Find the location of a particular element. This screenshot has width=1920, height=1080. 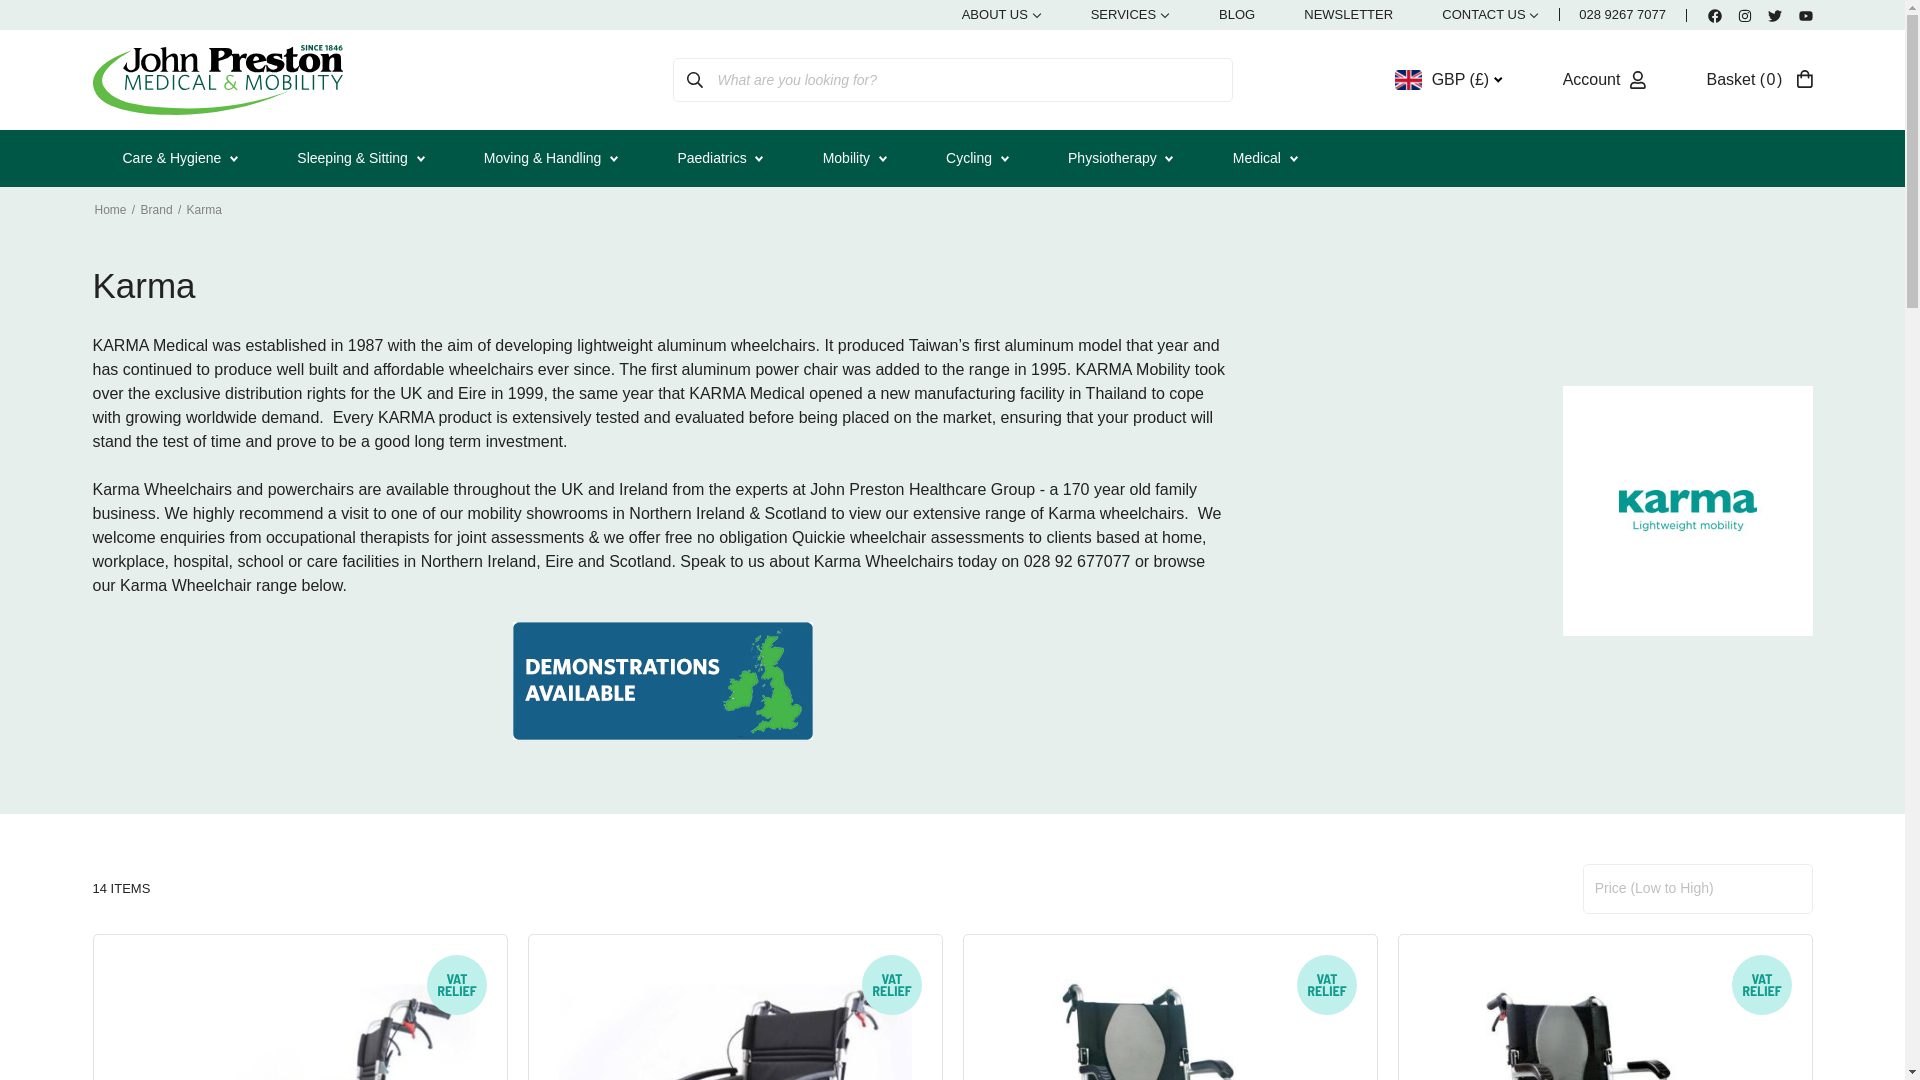

ABOUT US is located at coordinates (1490, 15).